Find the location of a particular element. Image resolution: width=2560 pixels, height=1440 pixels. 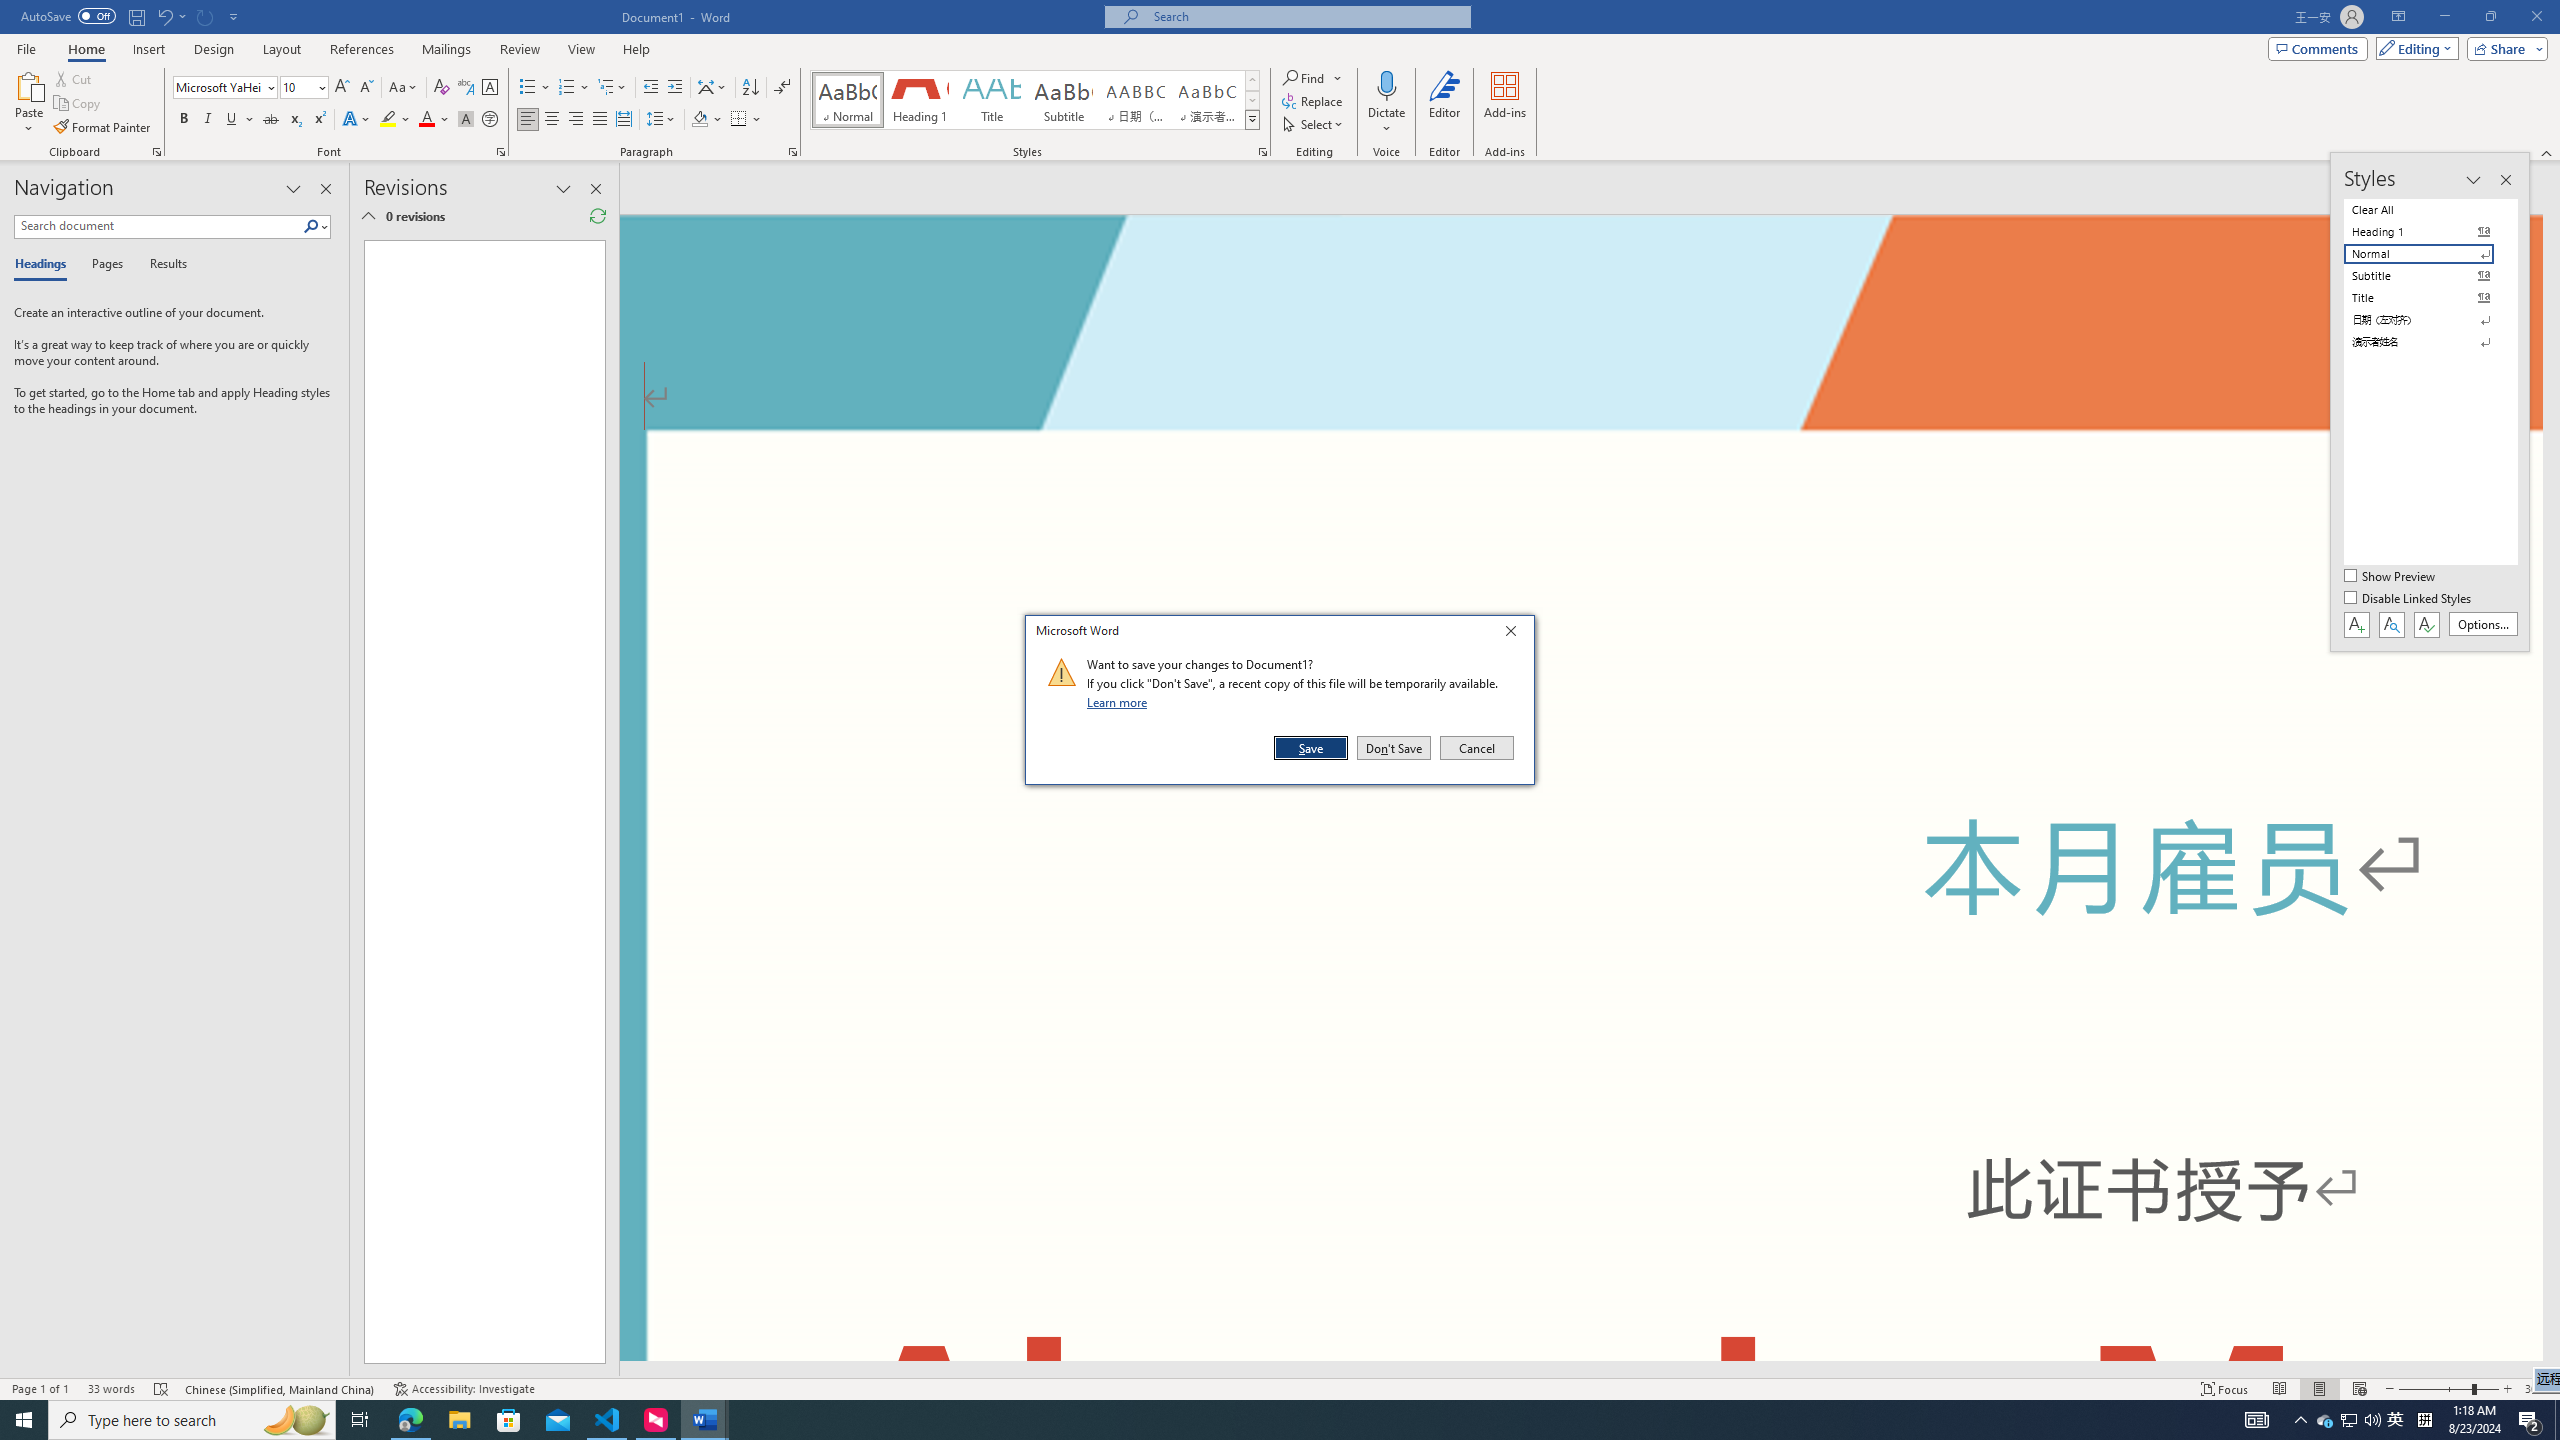

Search highlights icon opens search home window is located at coordinates (296, 1420).